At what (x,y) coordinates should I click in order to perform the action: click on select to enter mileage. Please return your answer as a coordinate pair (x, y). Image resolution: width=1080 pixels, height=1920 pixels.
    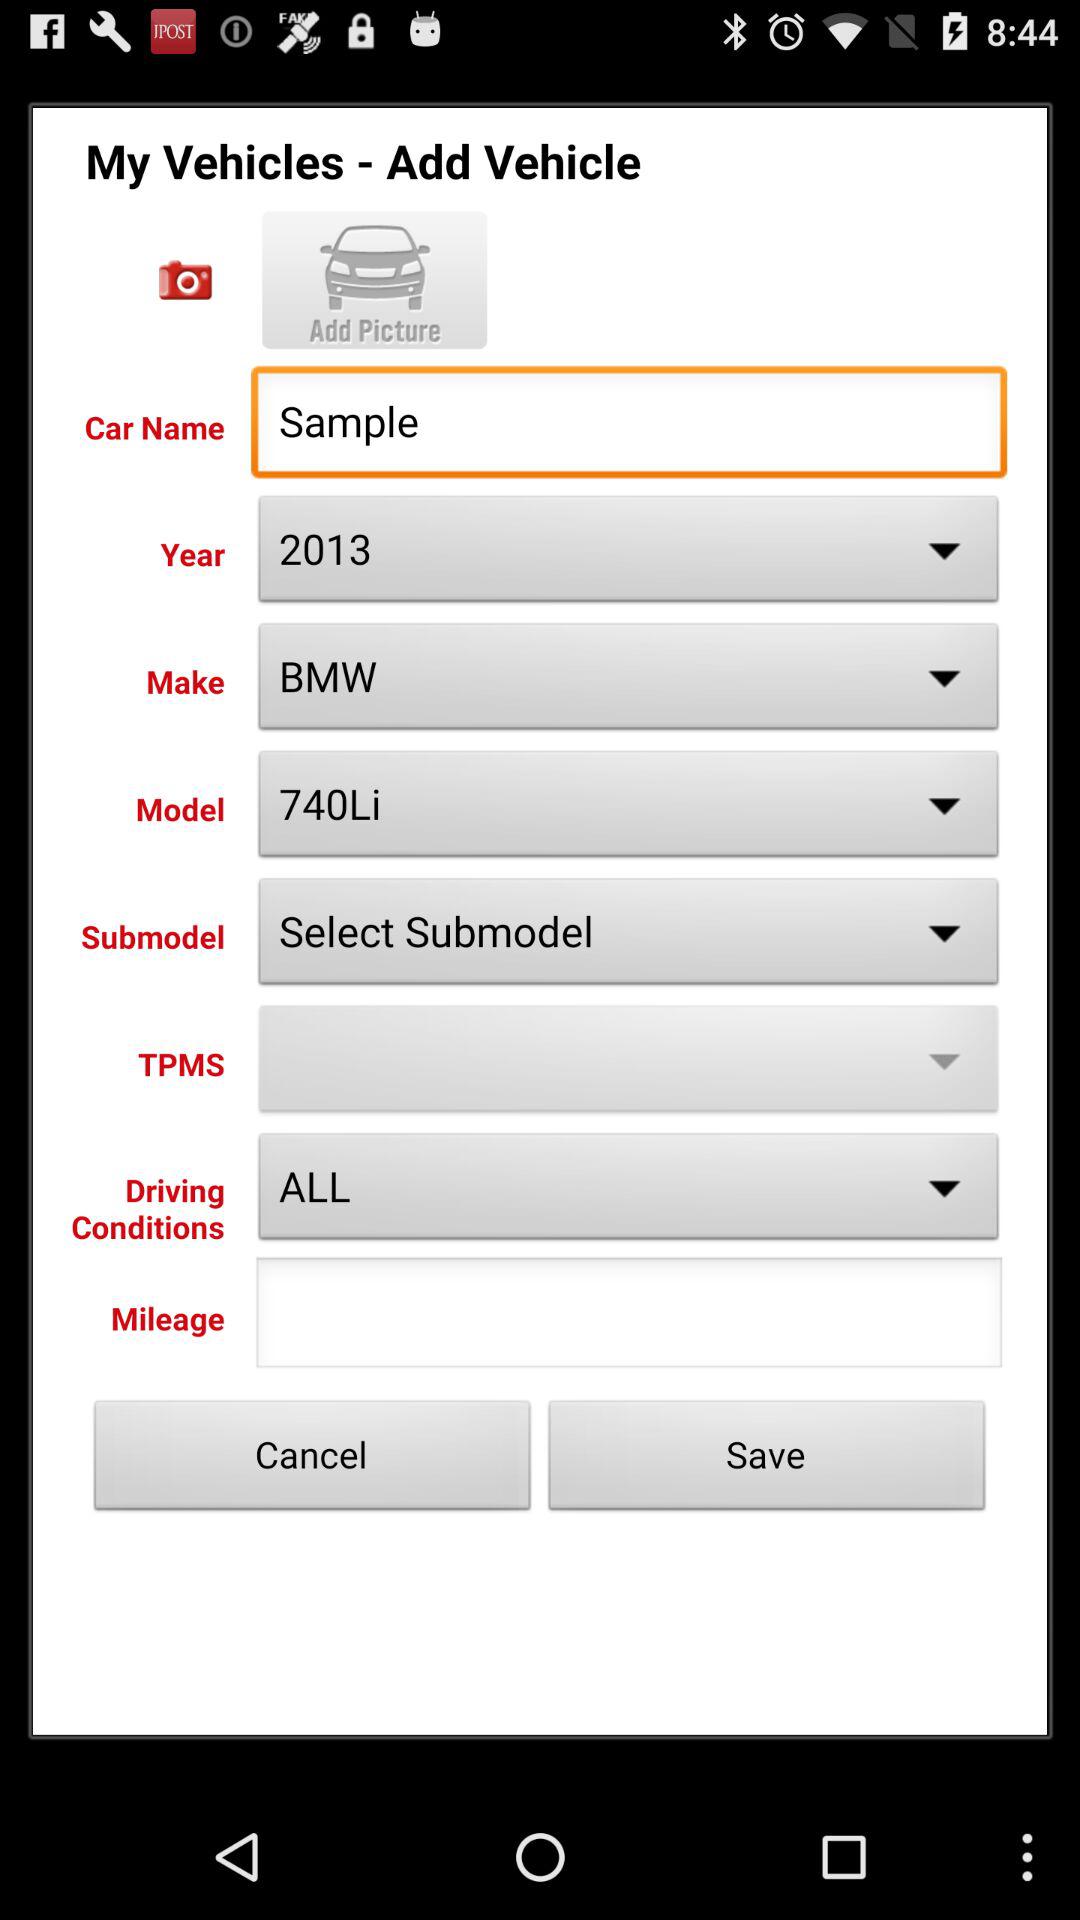
    Looking at the image, I should click on (629, 1318).